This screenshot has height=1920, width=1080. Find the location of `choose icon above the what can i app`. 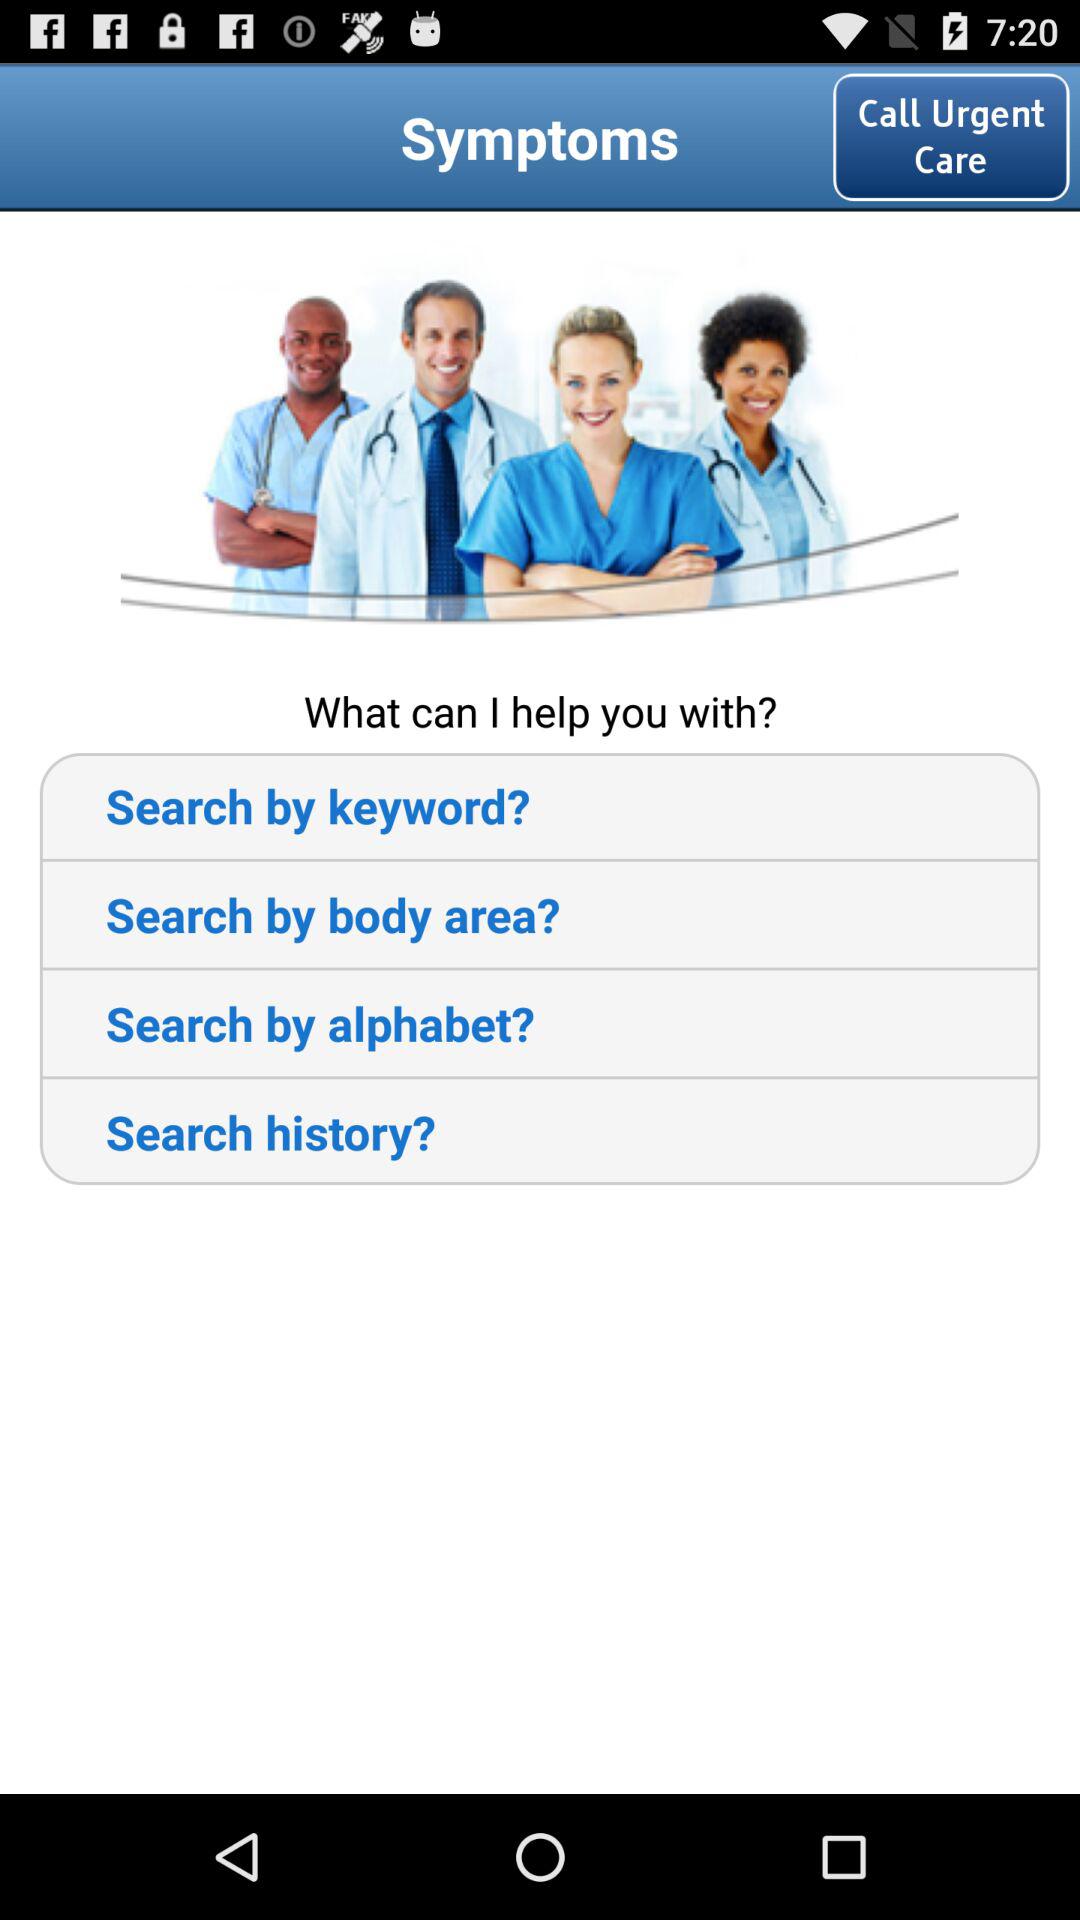

choose icon above the what can i app is located at coordinates (539, 446).